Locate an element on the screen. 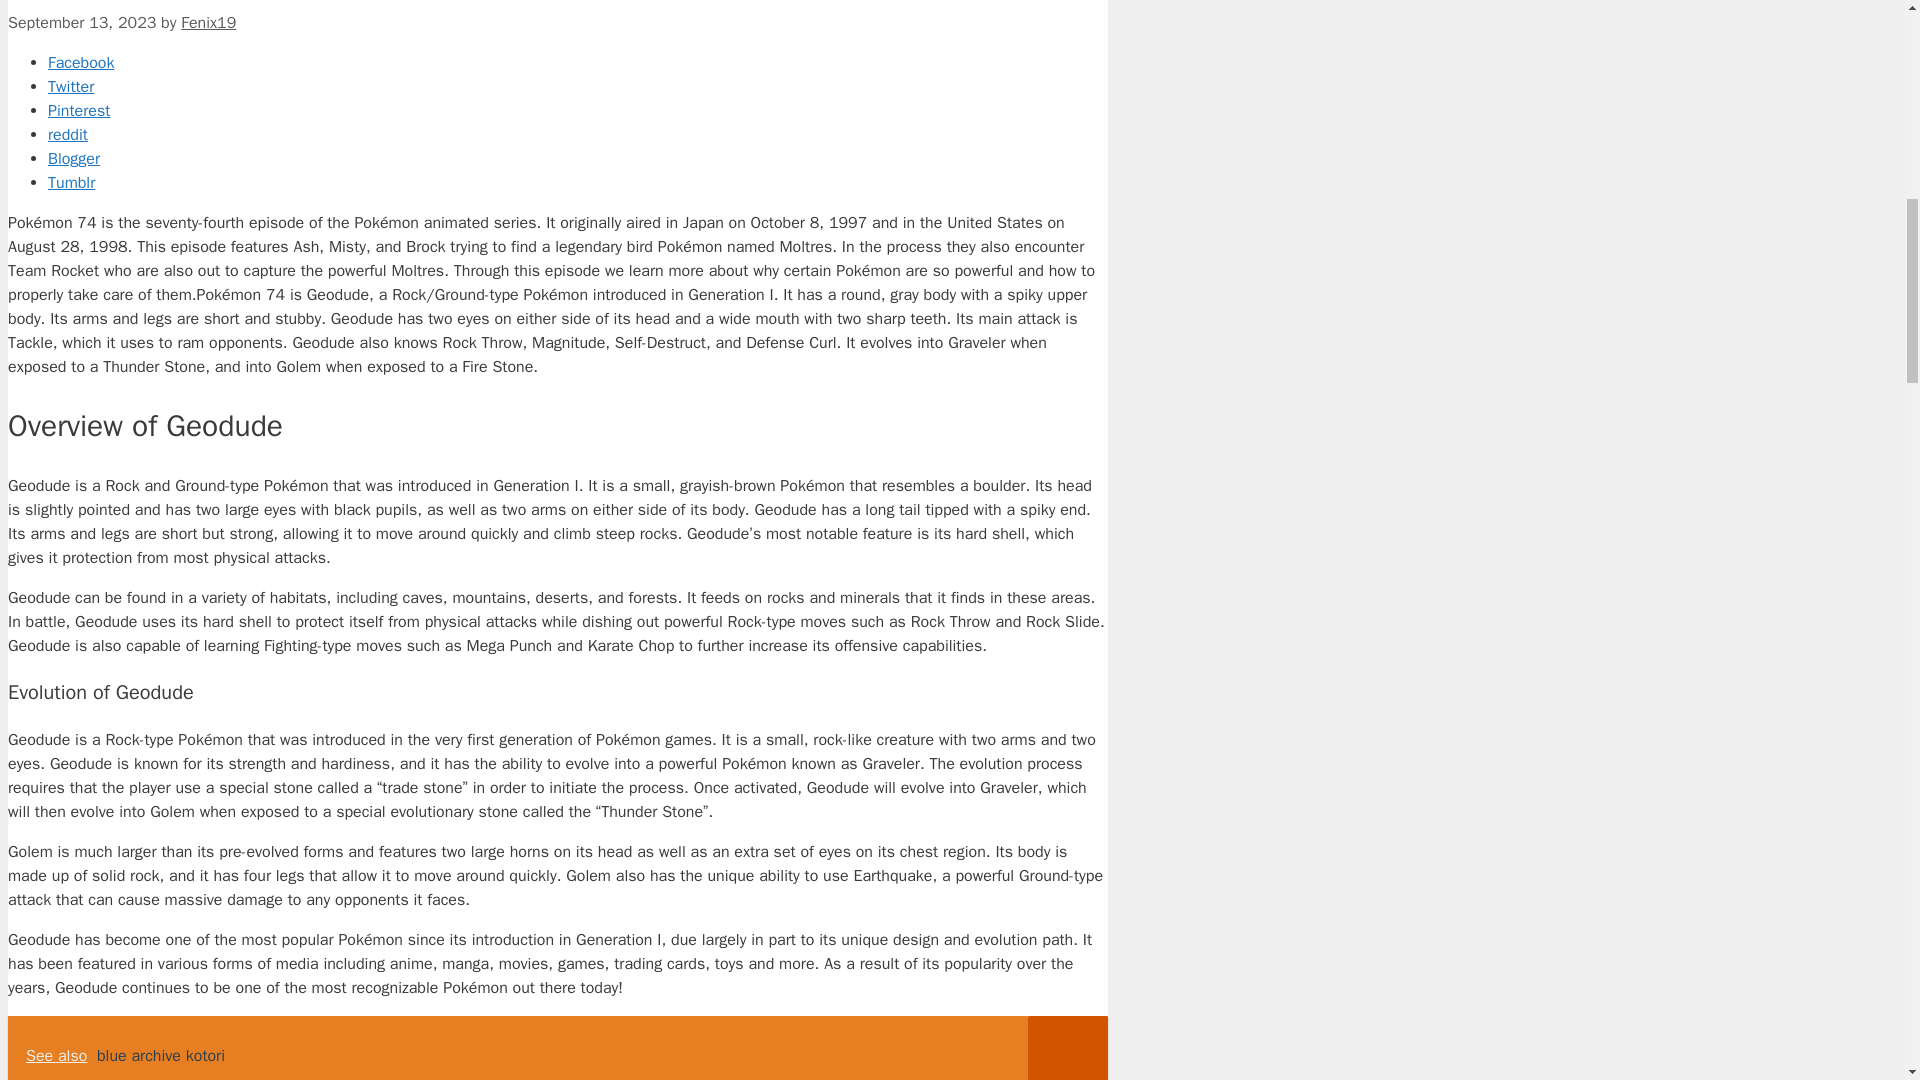 The width and height of the screenshot is (1920, 1080). See also  blue archive kotori is located at coordinates (557, 1048).